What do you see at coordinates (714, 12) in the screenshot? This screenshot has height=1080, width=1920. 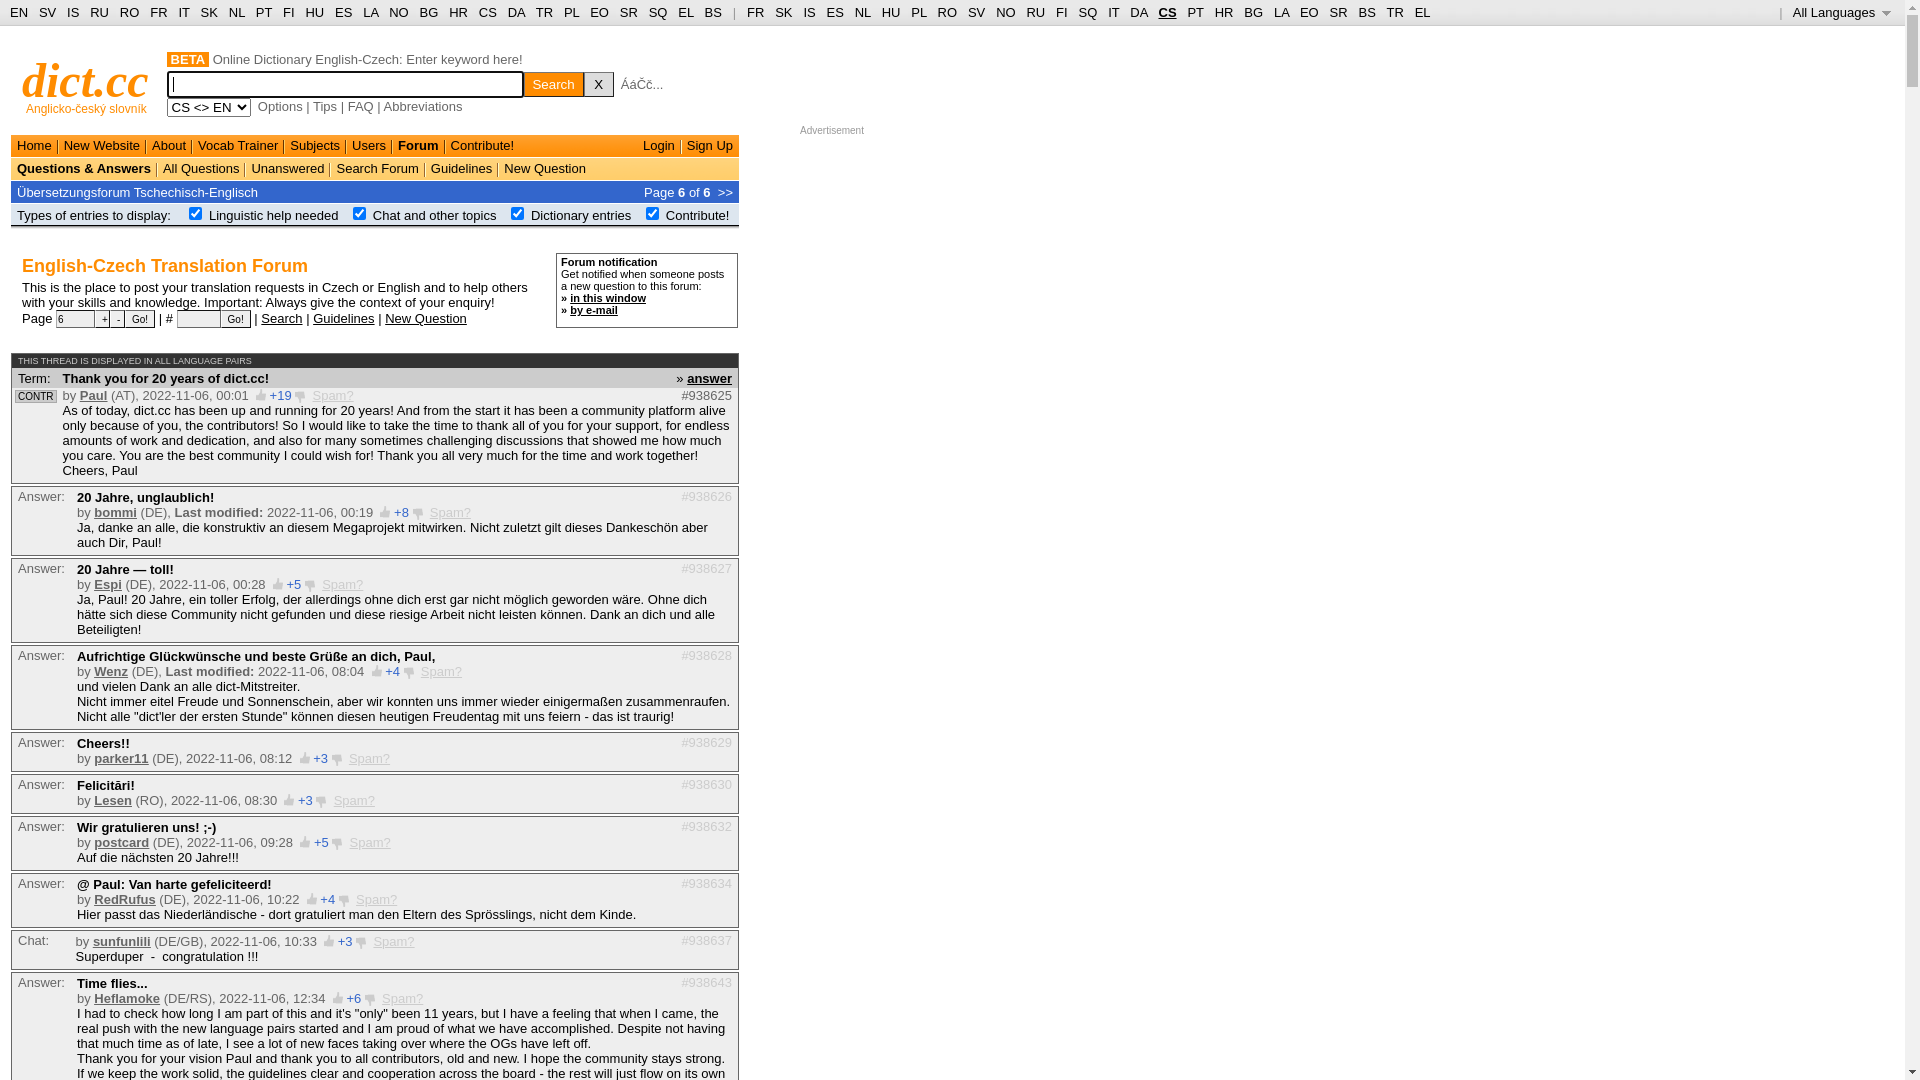 I see `BS` at bounding box center [714, 12].